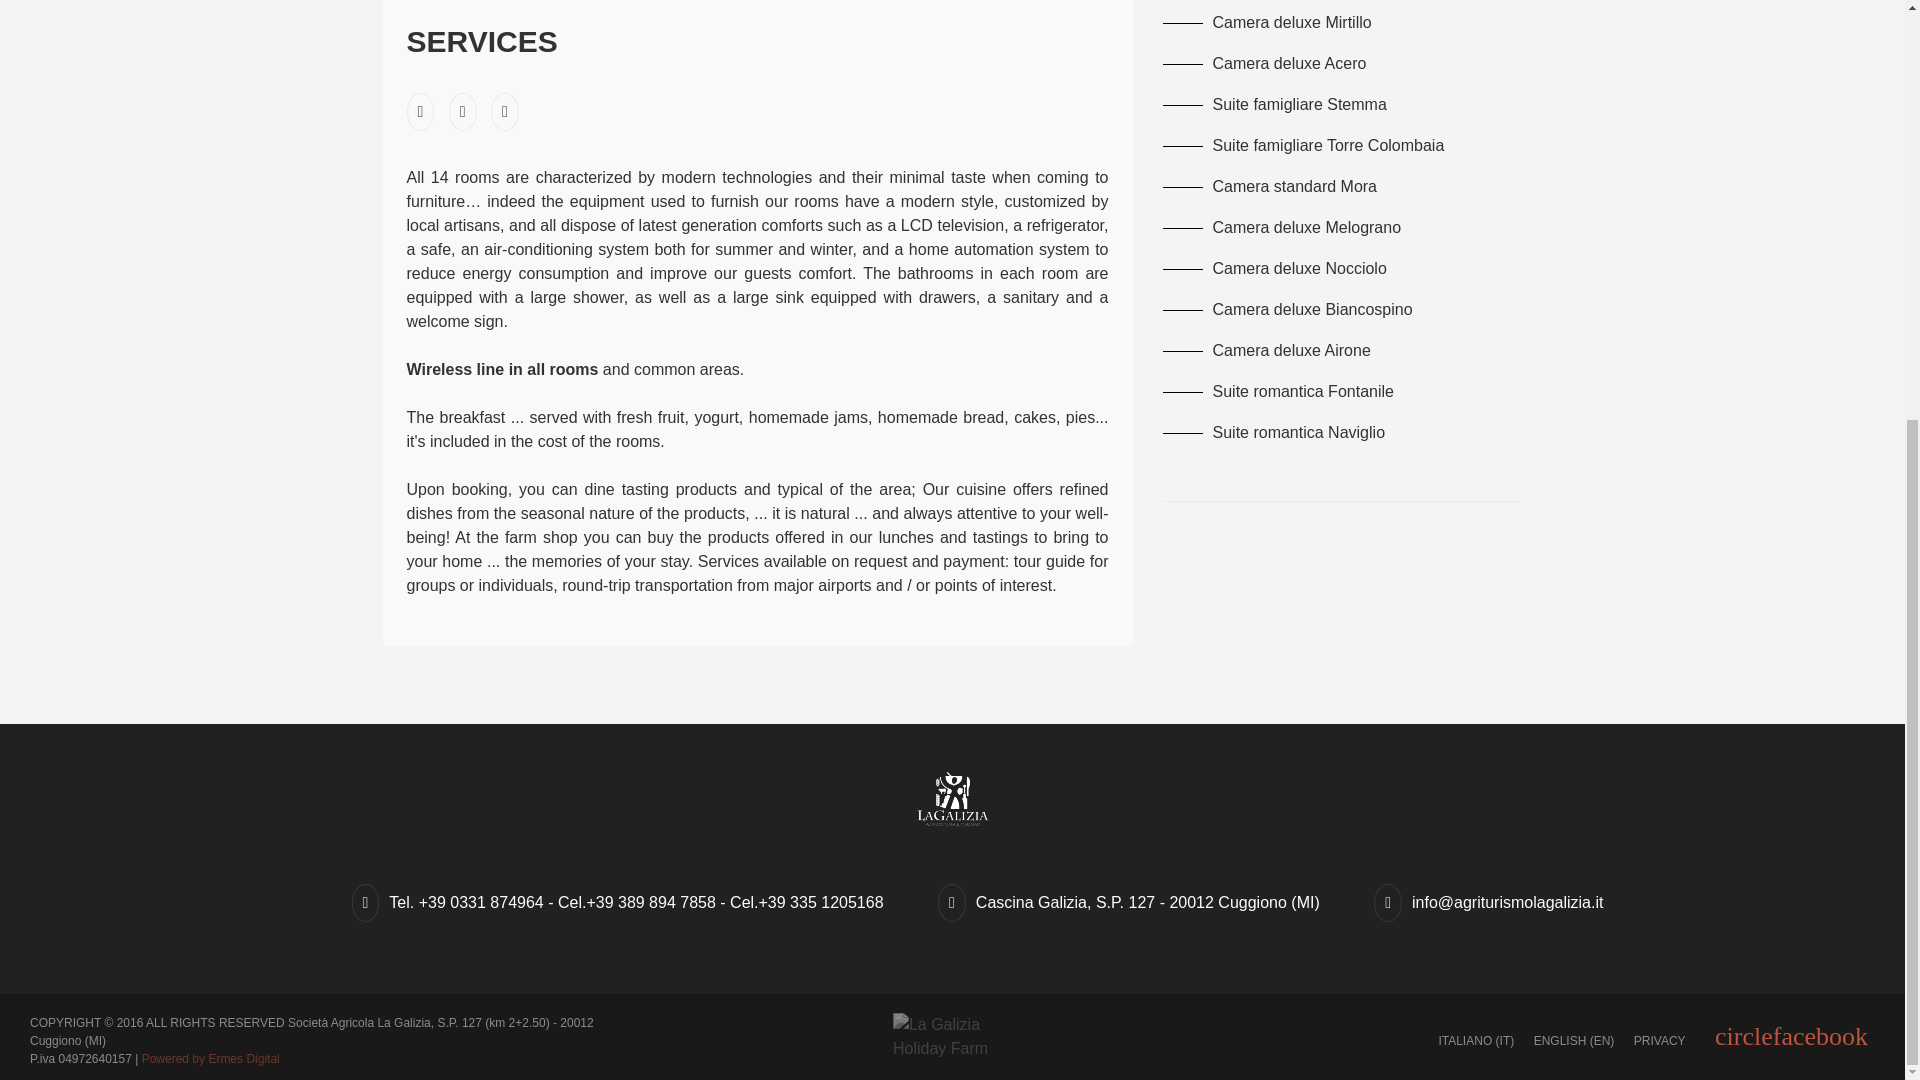 The height and width of the screenshot is (1080, 1920). Describe the element at coordinates (1286, 309) in the screenshot. I see `Camera deluxe Biancospino` at that location.